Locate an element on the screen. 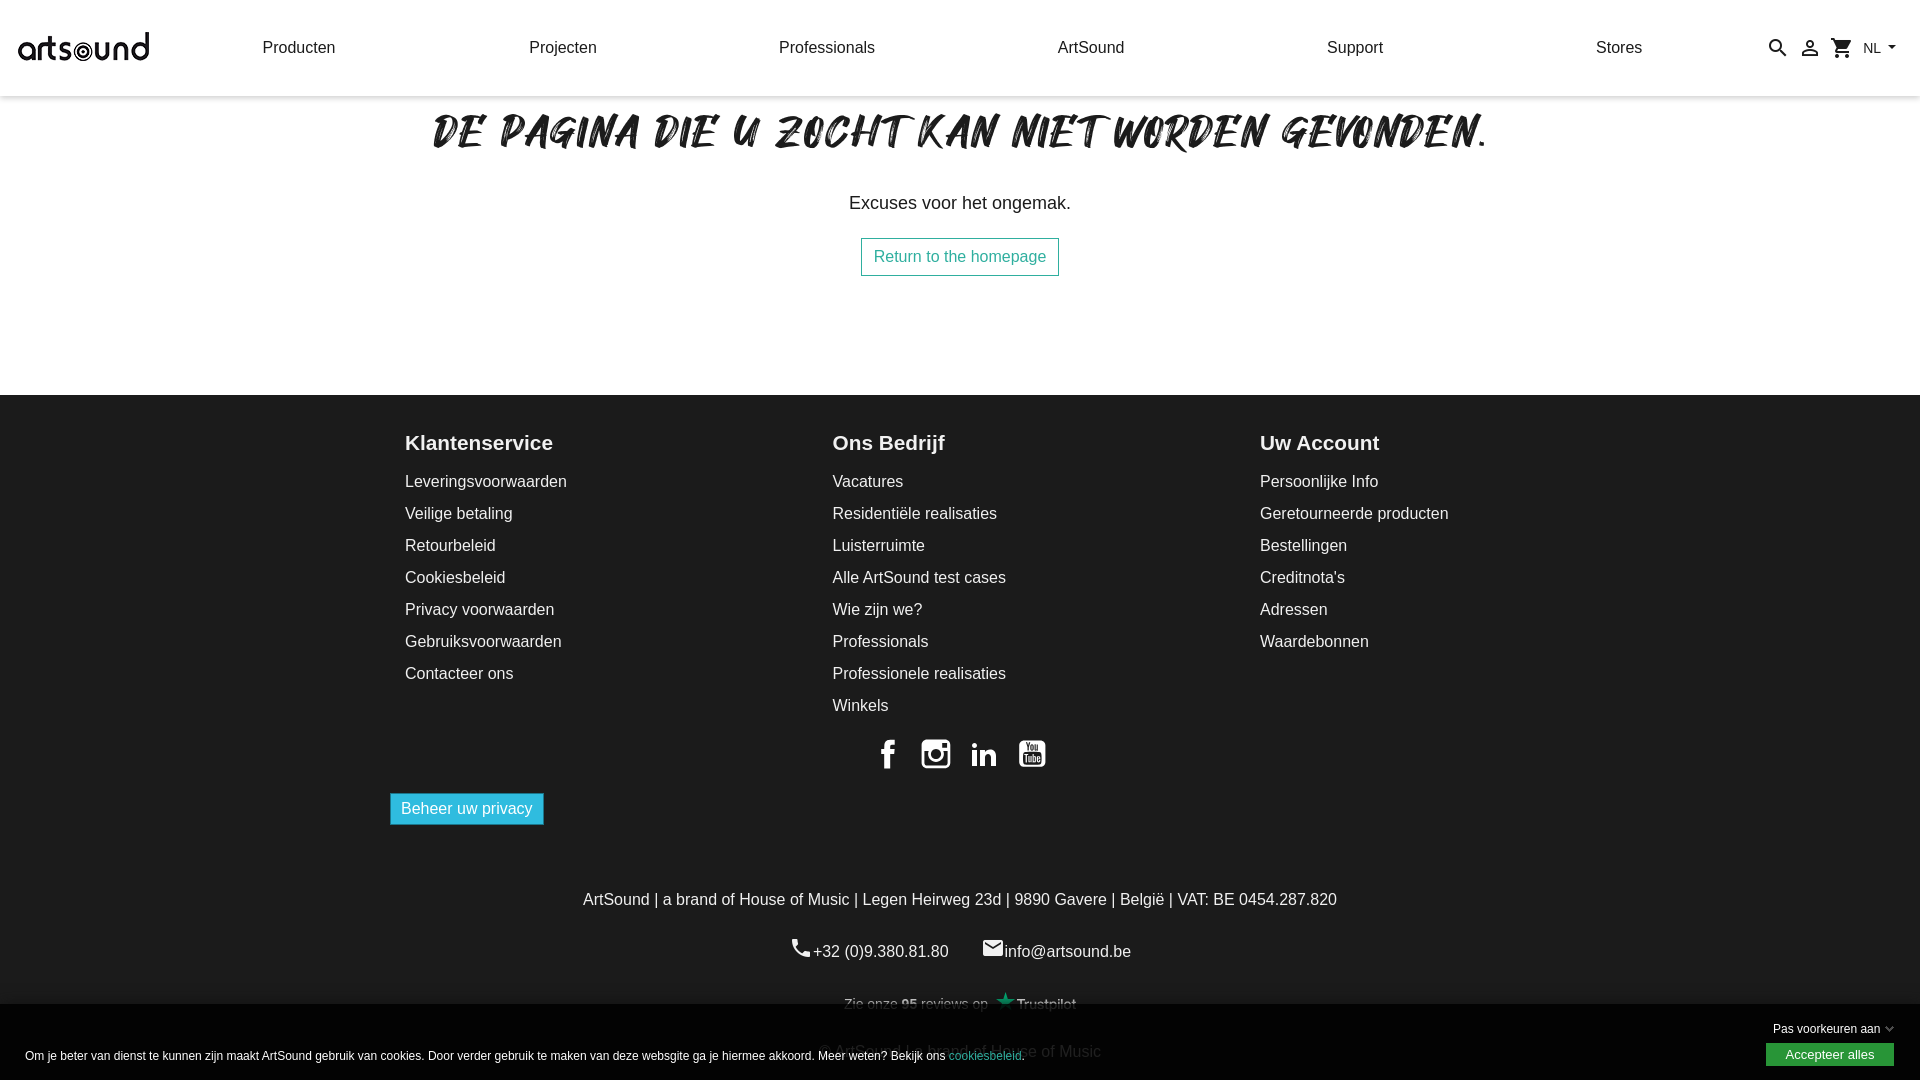  Alle ArtSound test cases is located at coordinates (918, 578).